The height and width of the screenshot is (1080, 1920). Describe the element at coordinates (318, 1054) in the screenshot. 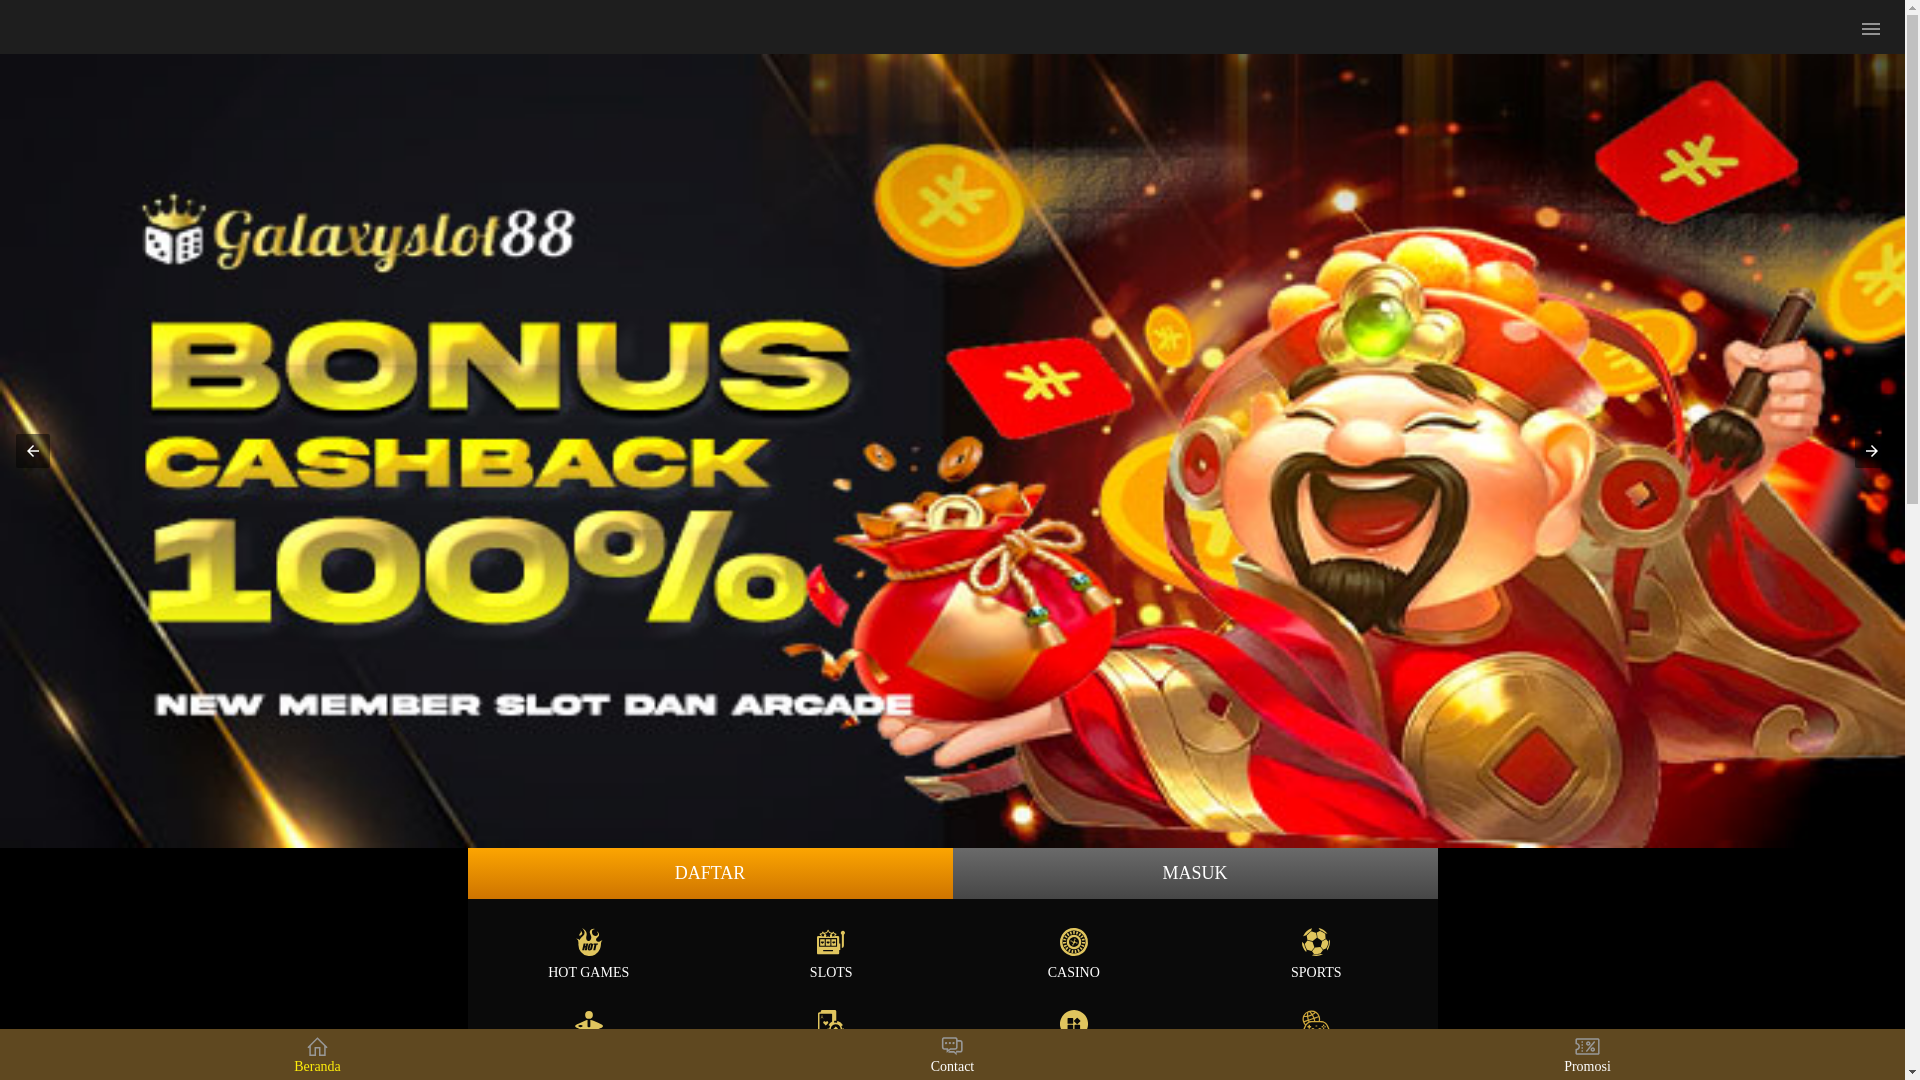

I see `Beranda` at that location.